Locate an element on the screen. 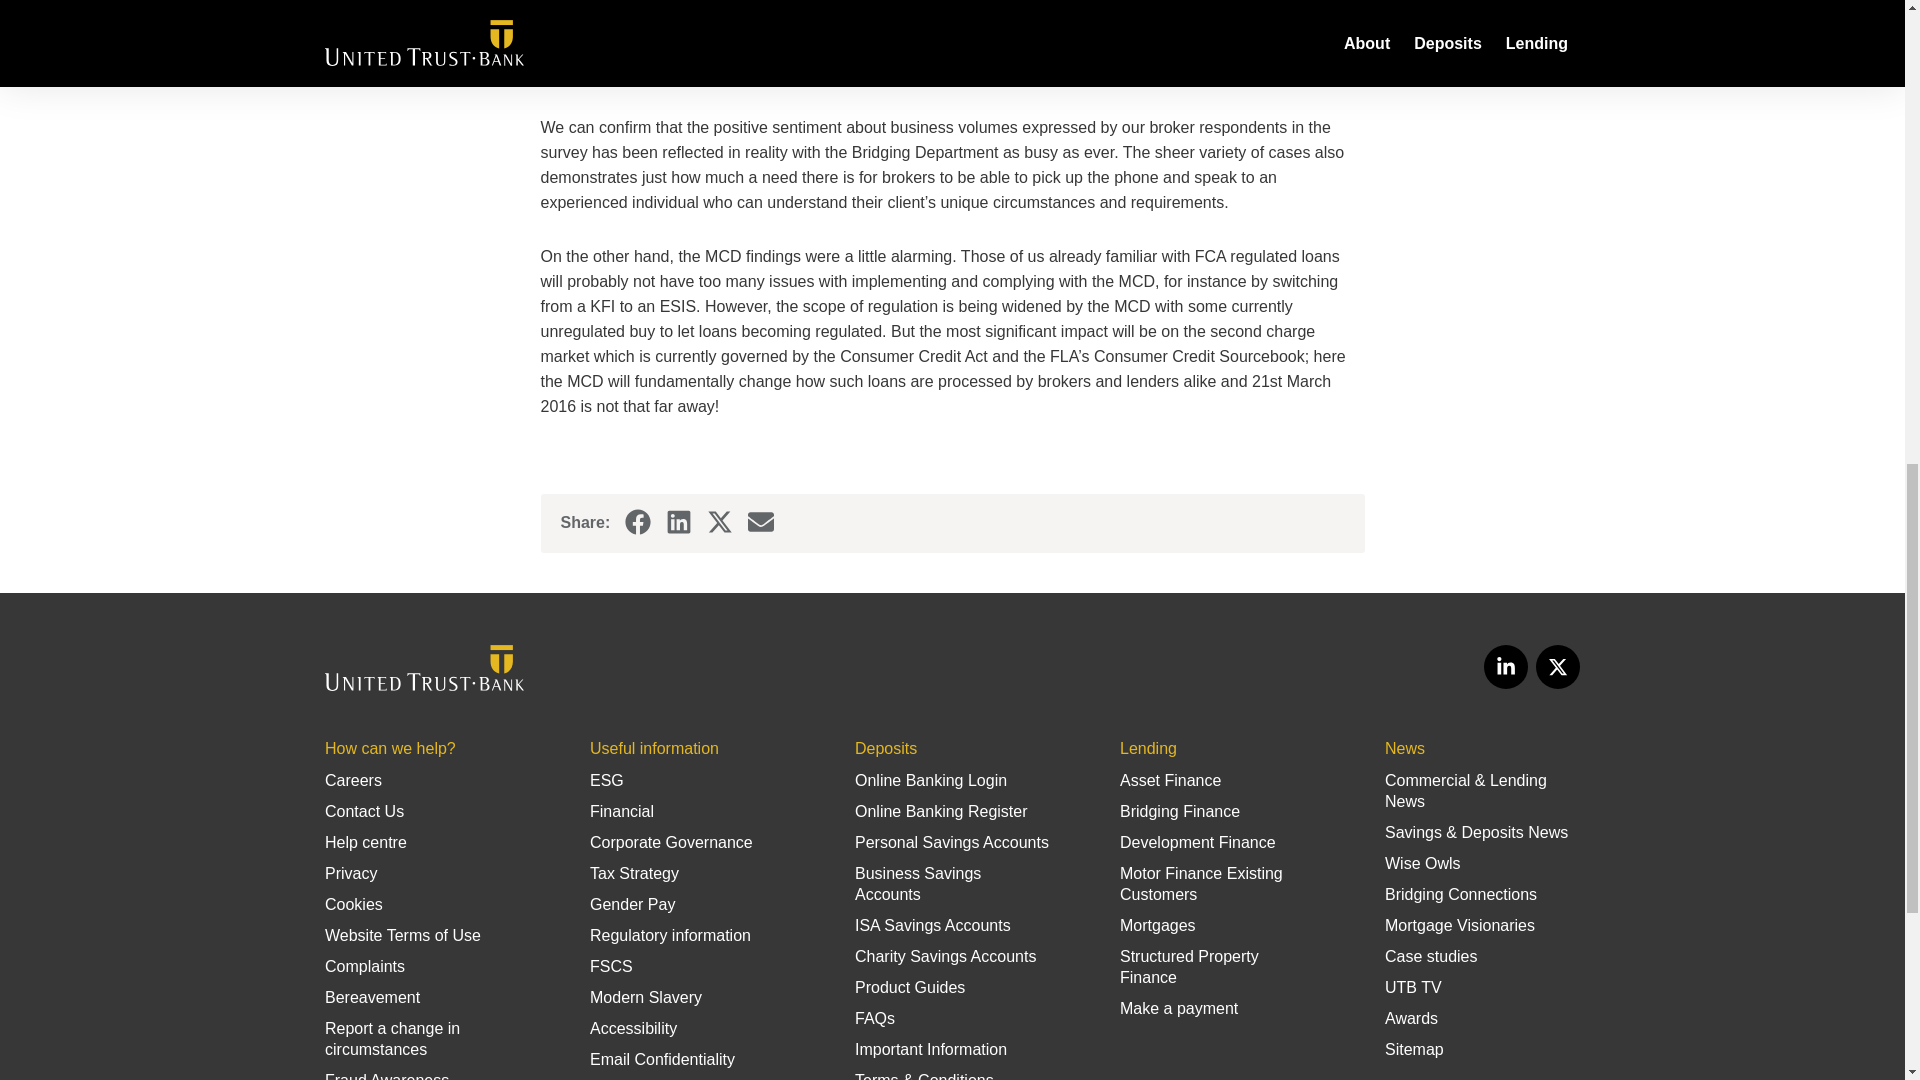  Privacy is located at coordinates (350, 874).